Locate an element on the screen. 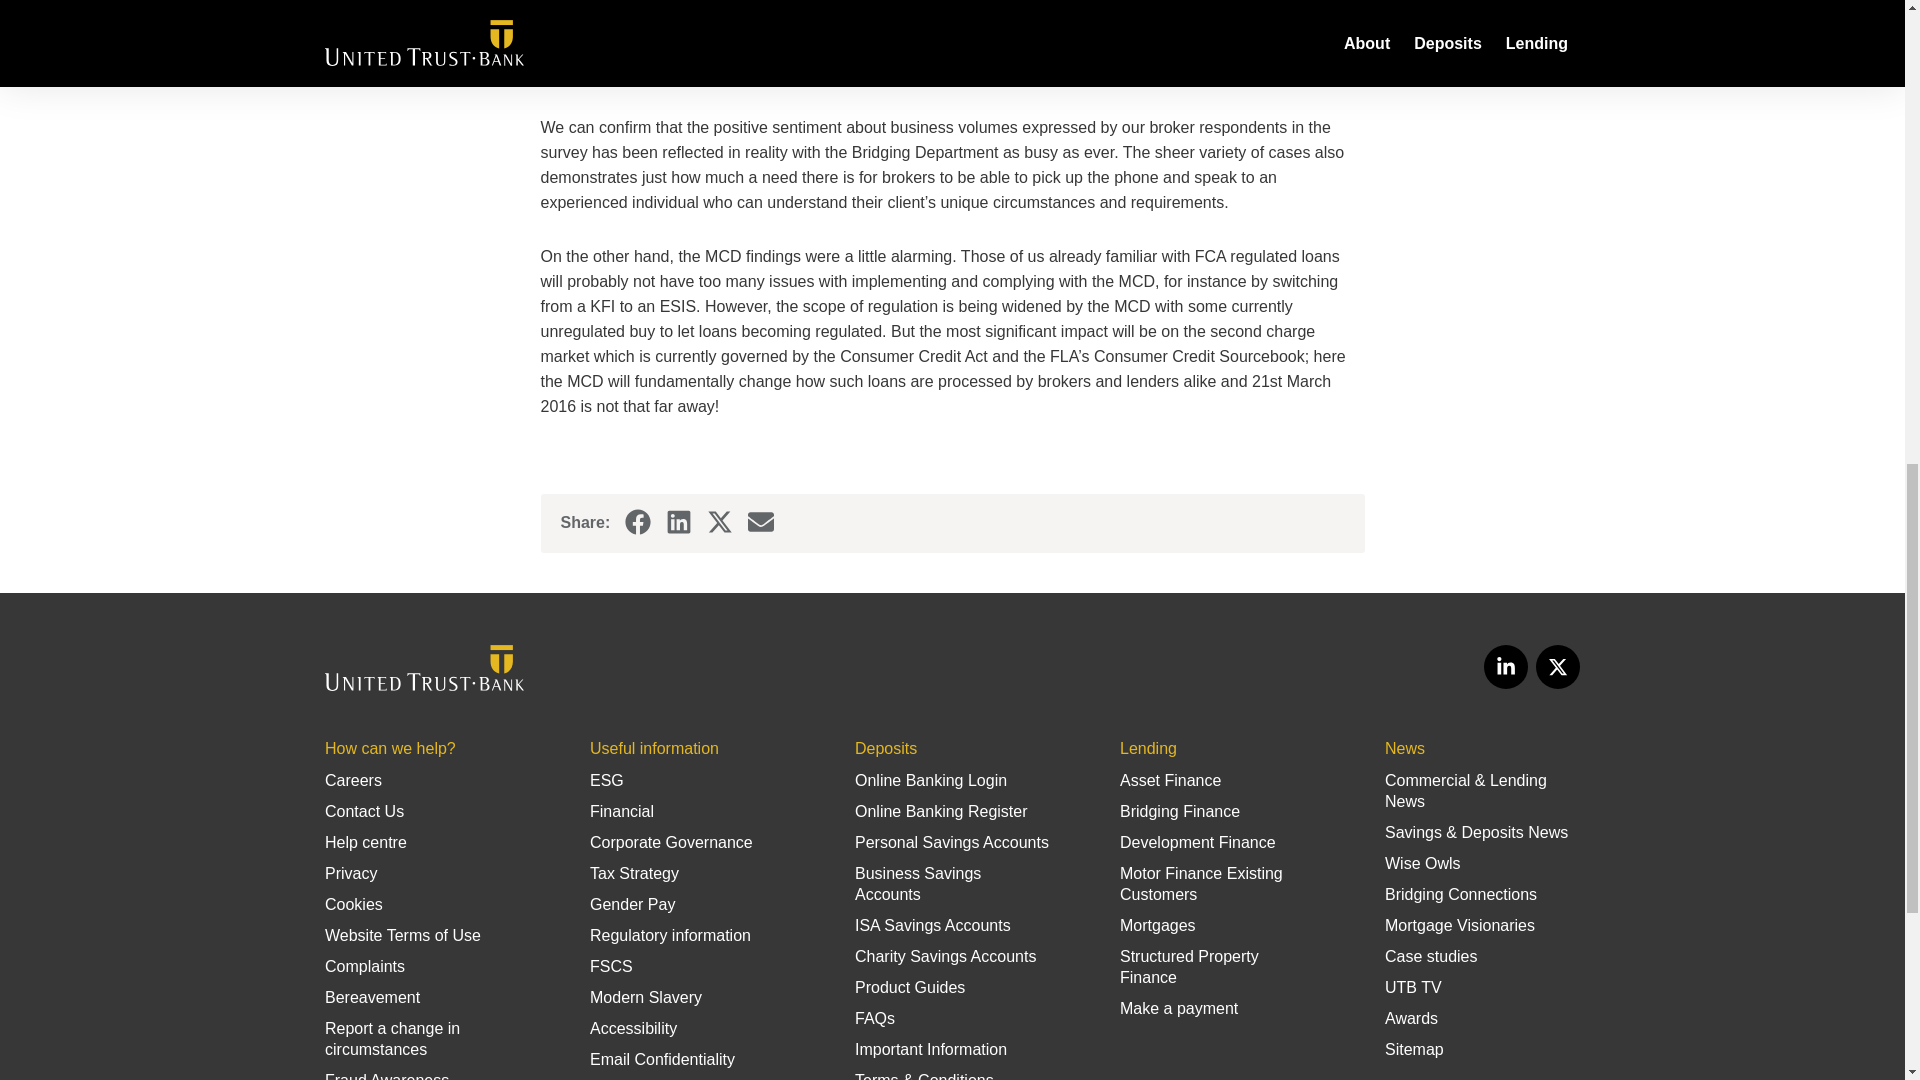  Privacy is located at coordinates (350, 874).